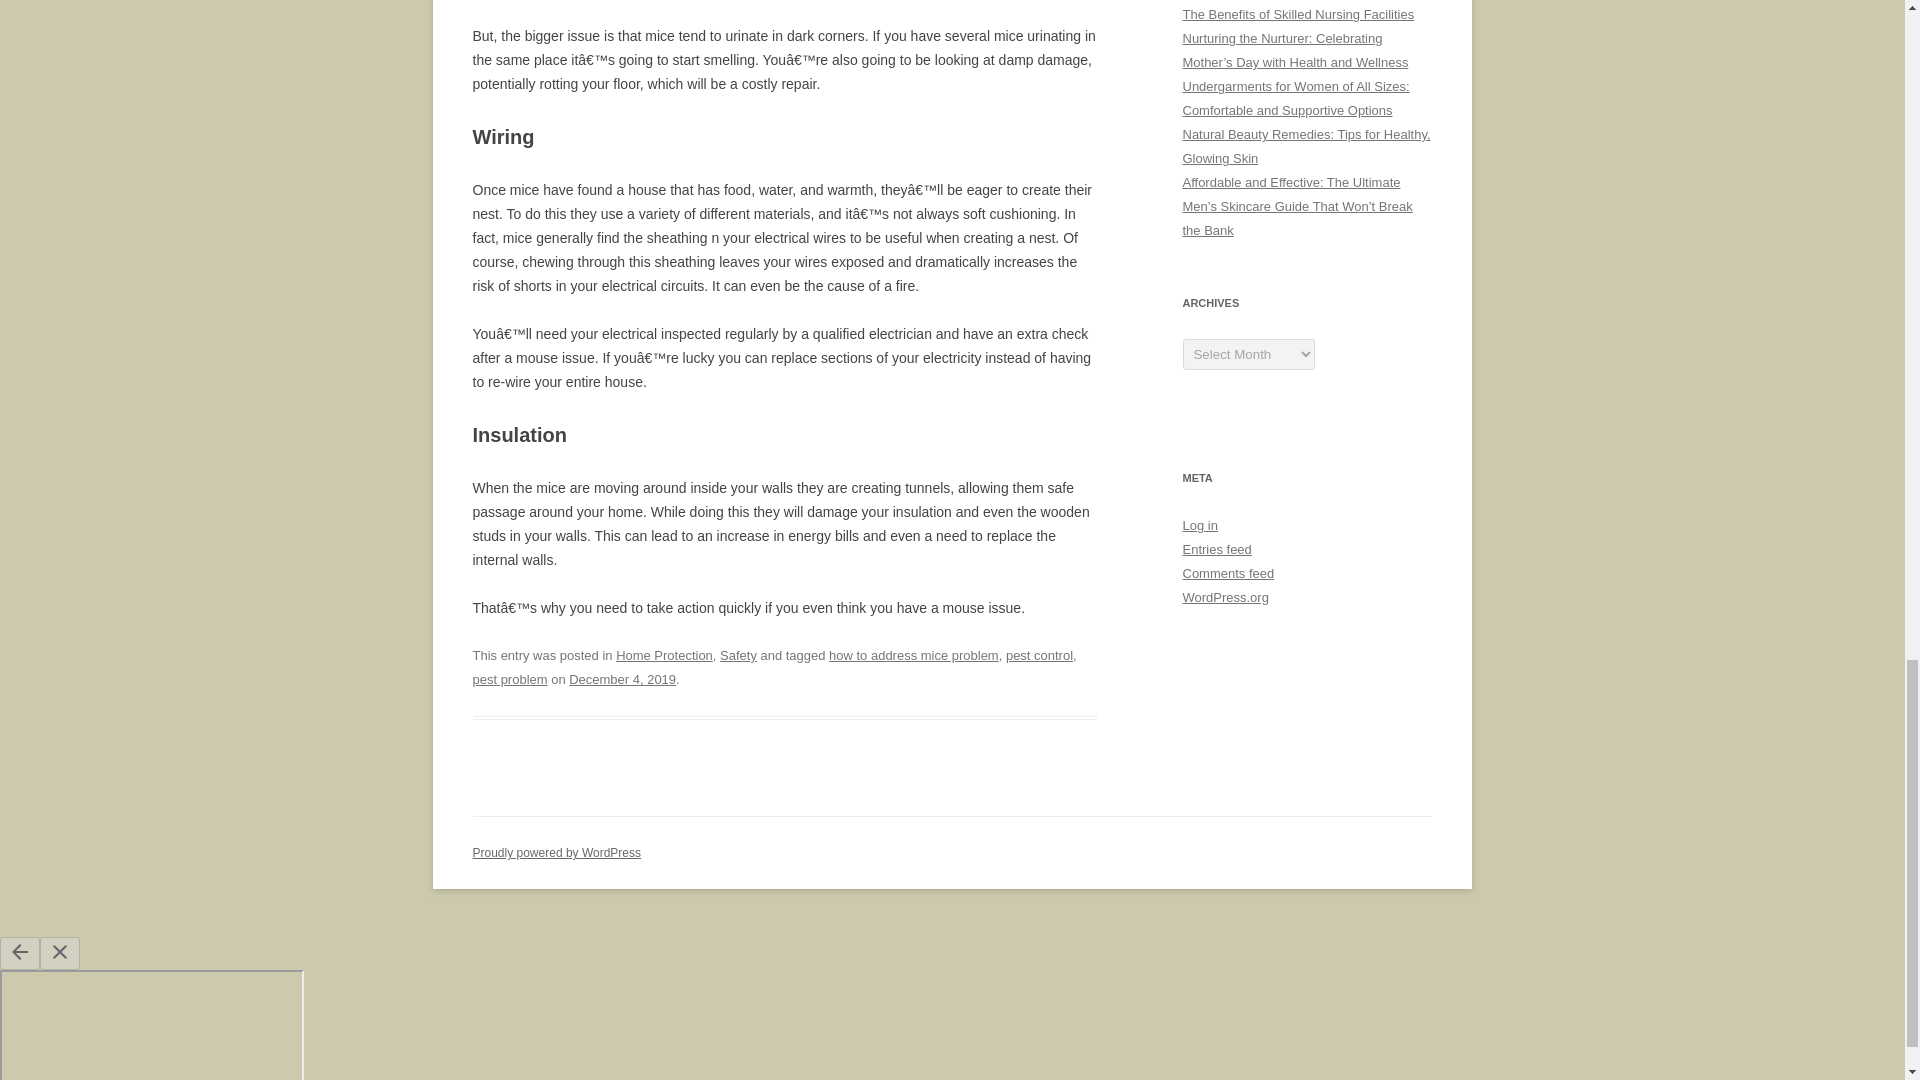 The width and height of the screenshot is (1920, 1080). I want to click on December 4, 2019, so click(622, 678).